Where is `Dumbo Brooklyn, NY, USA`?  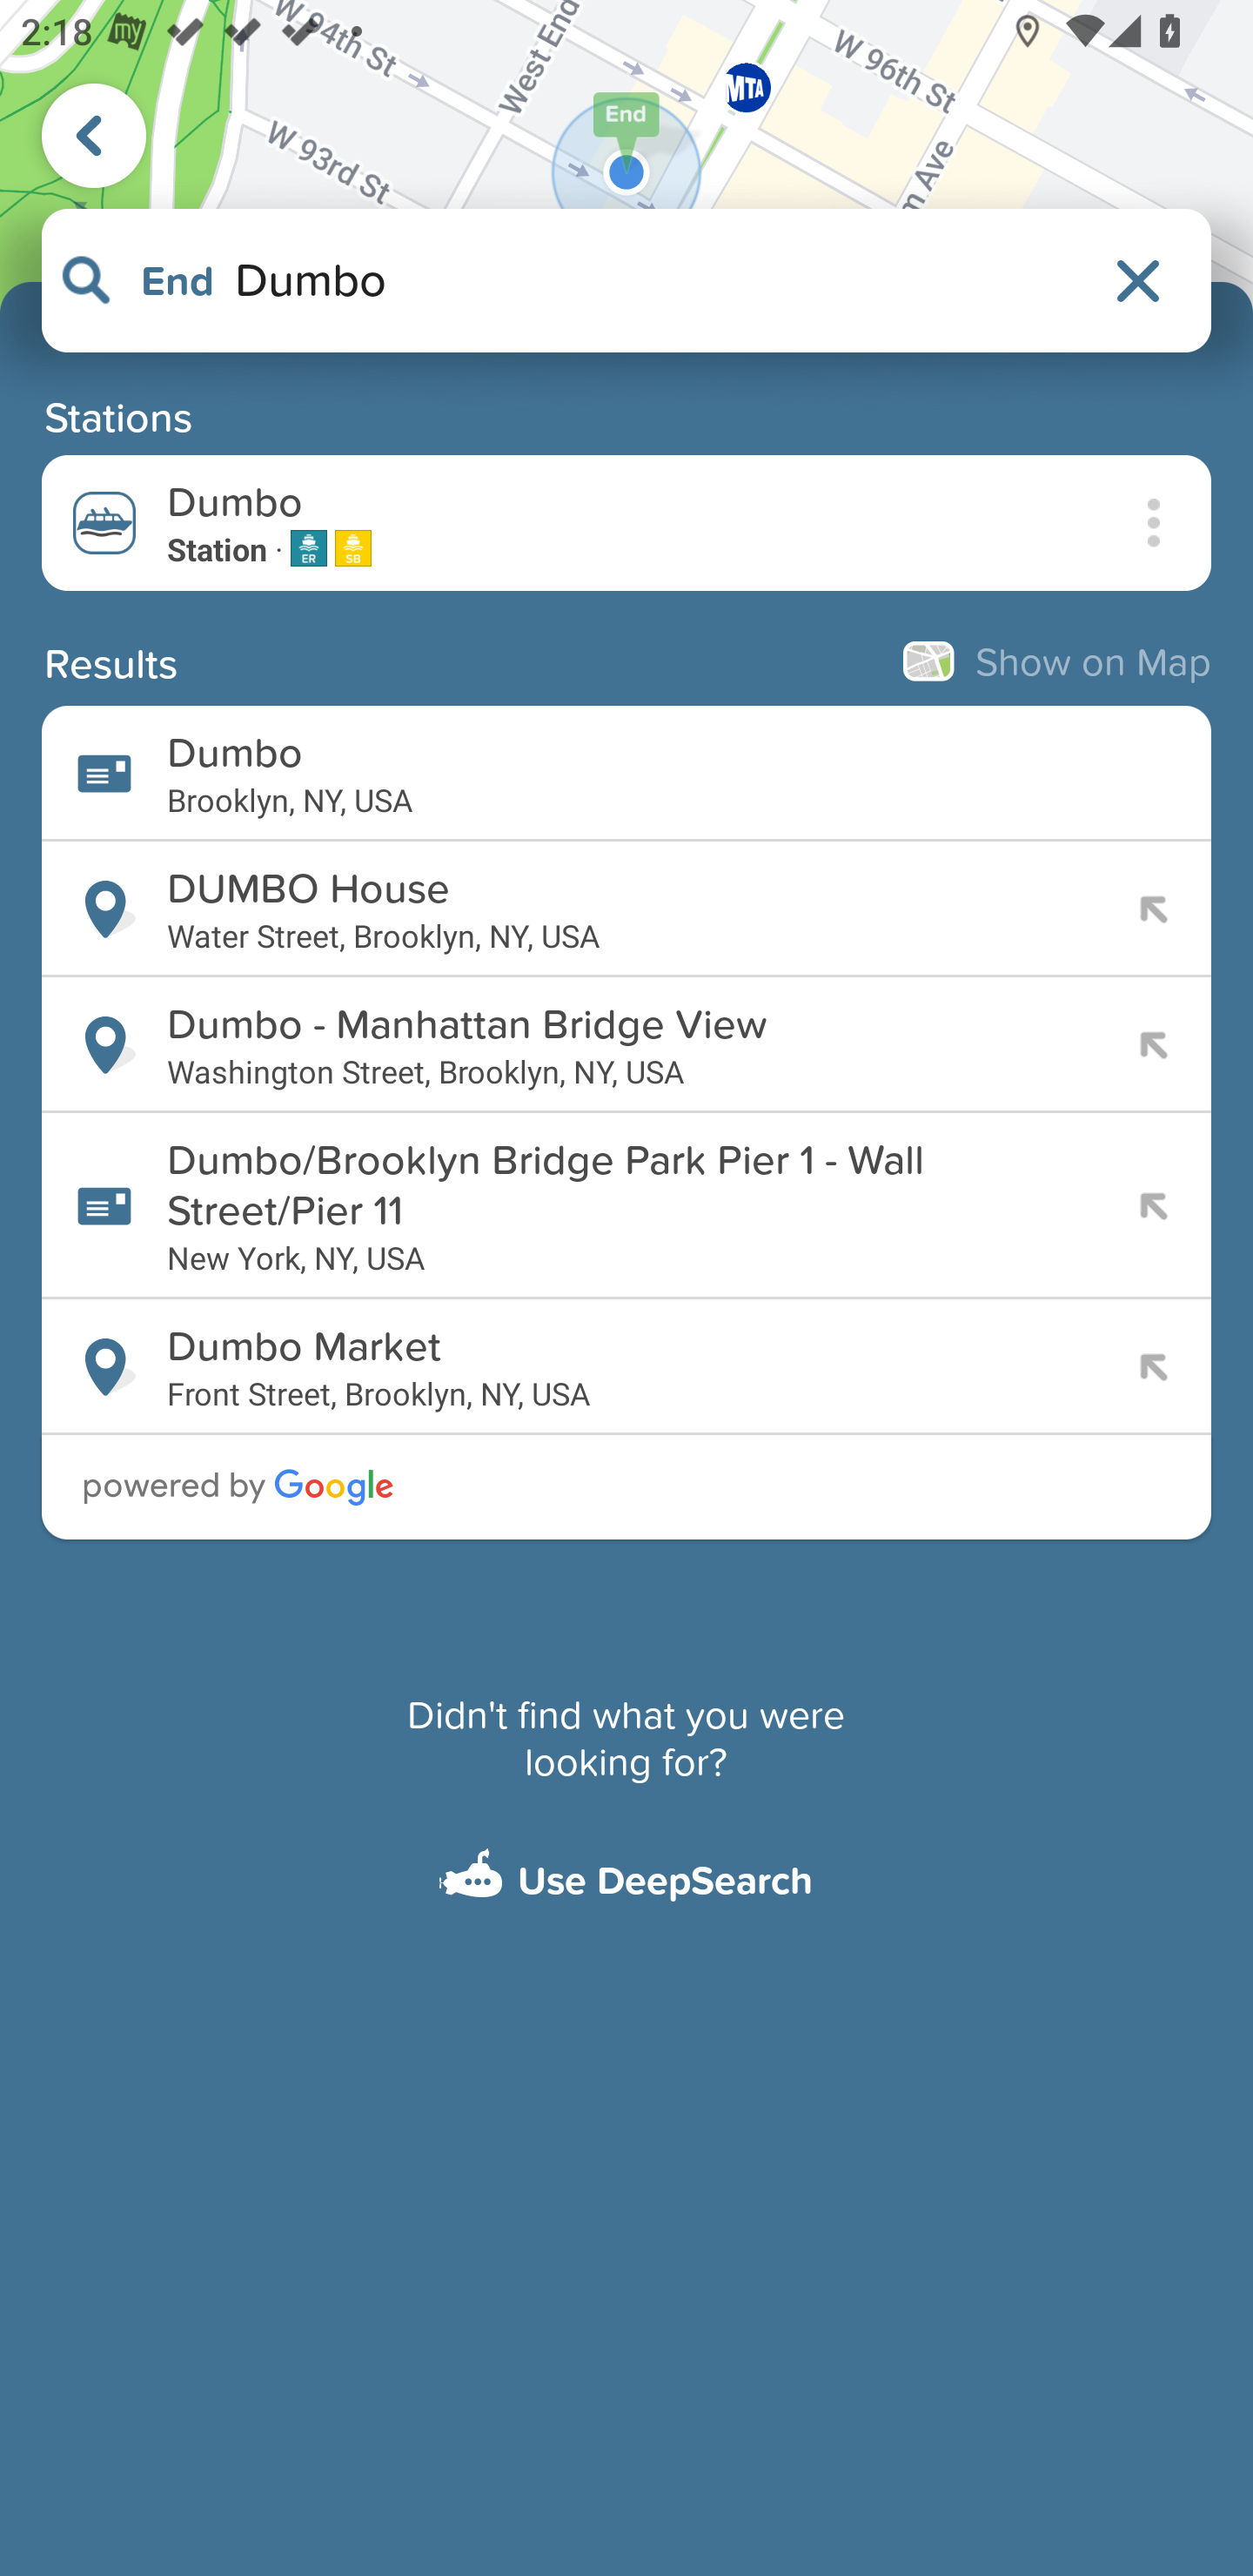 Dumbo Brooklyn, NY, USA is located at coordinates (626, 774).